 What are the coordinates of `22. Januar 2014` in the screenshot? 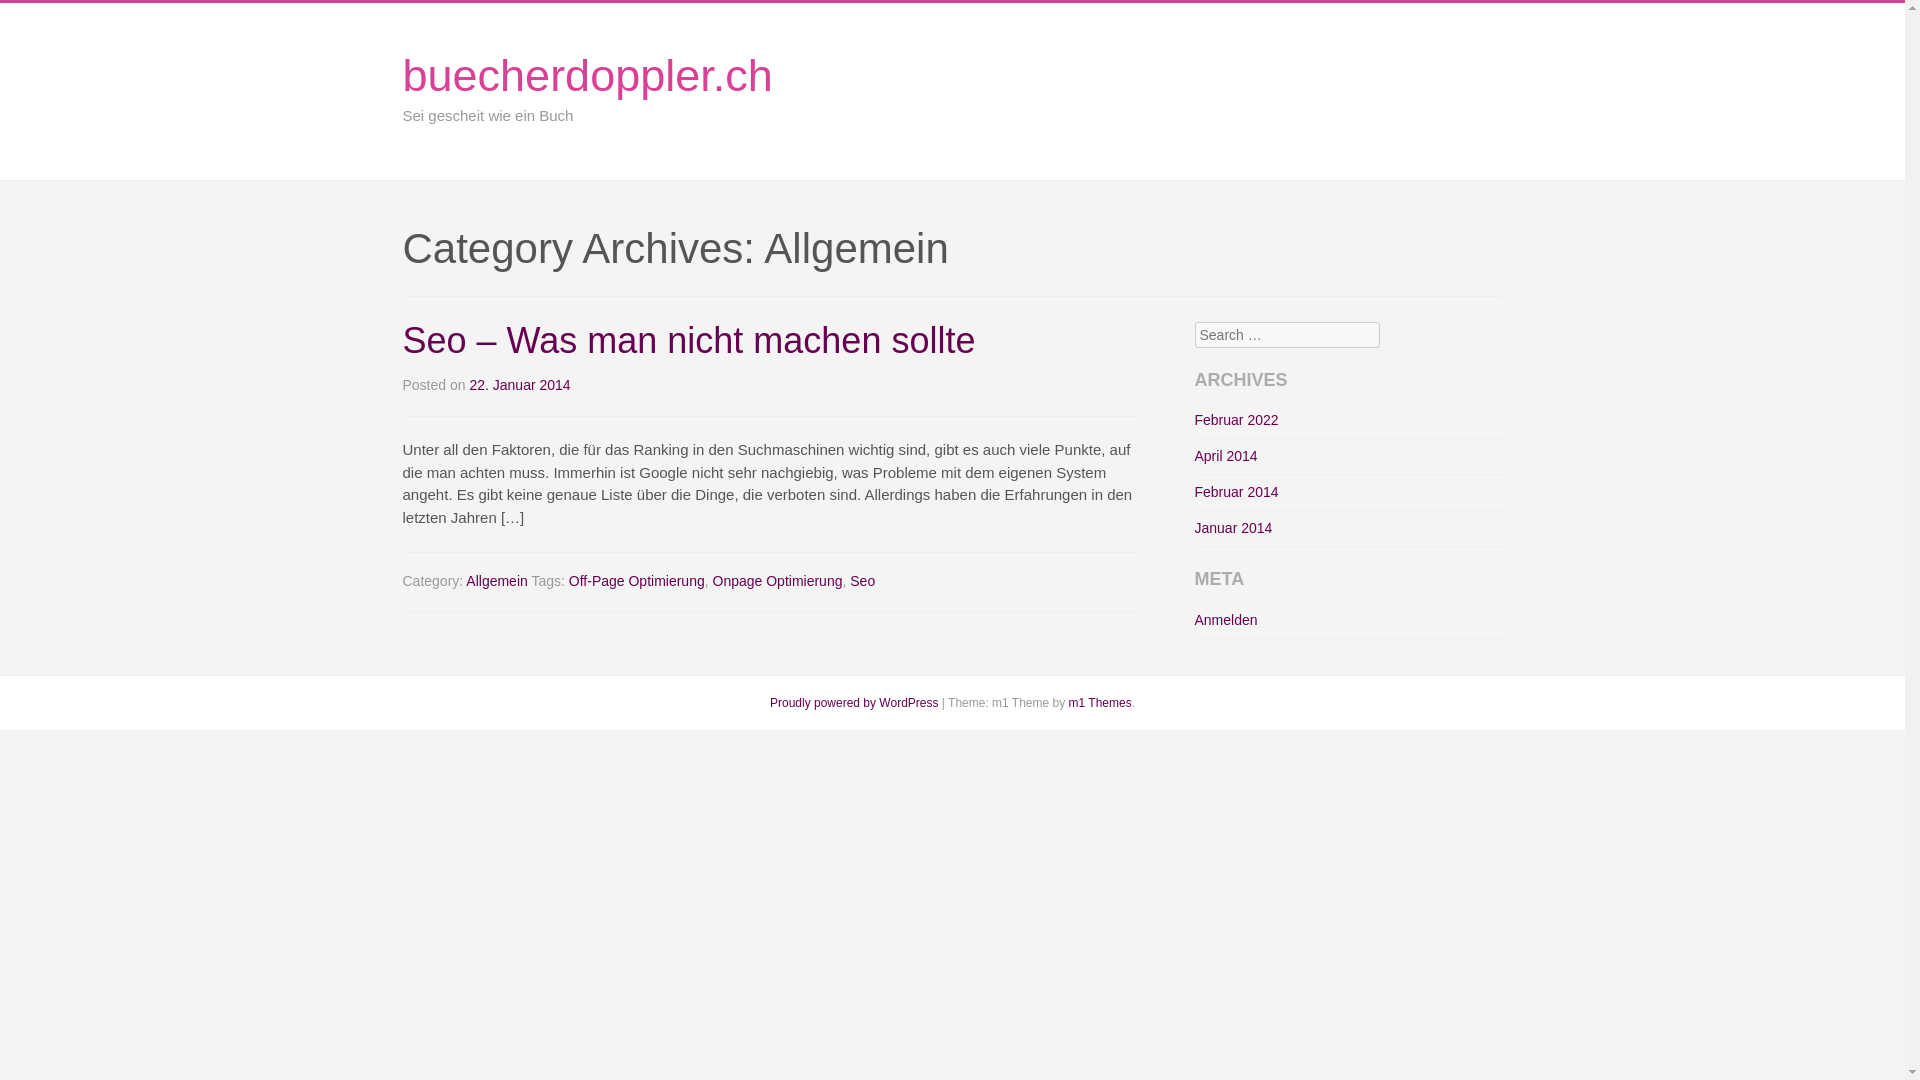 It's located at (520, 385).